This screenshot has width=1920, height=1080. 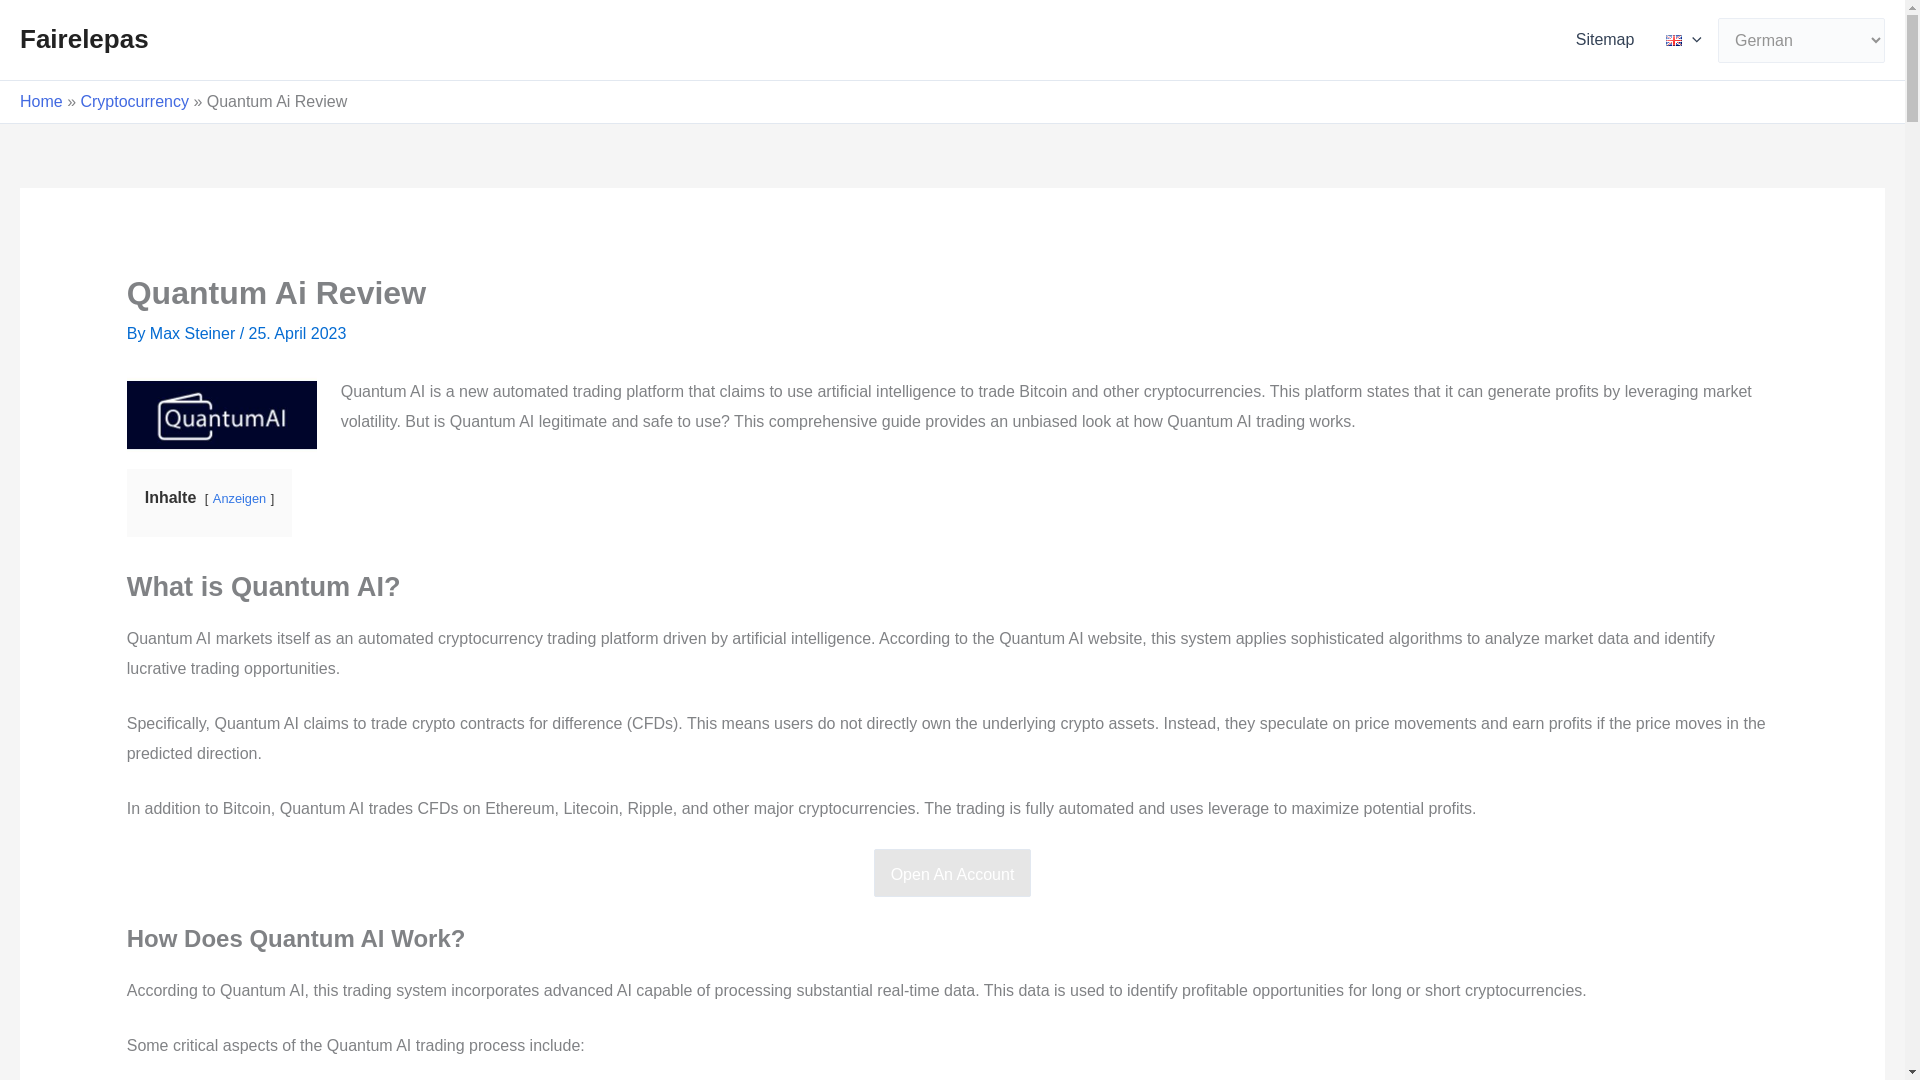 I want to click on Cryptocurrency, so click(x=134, y=101).